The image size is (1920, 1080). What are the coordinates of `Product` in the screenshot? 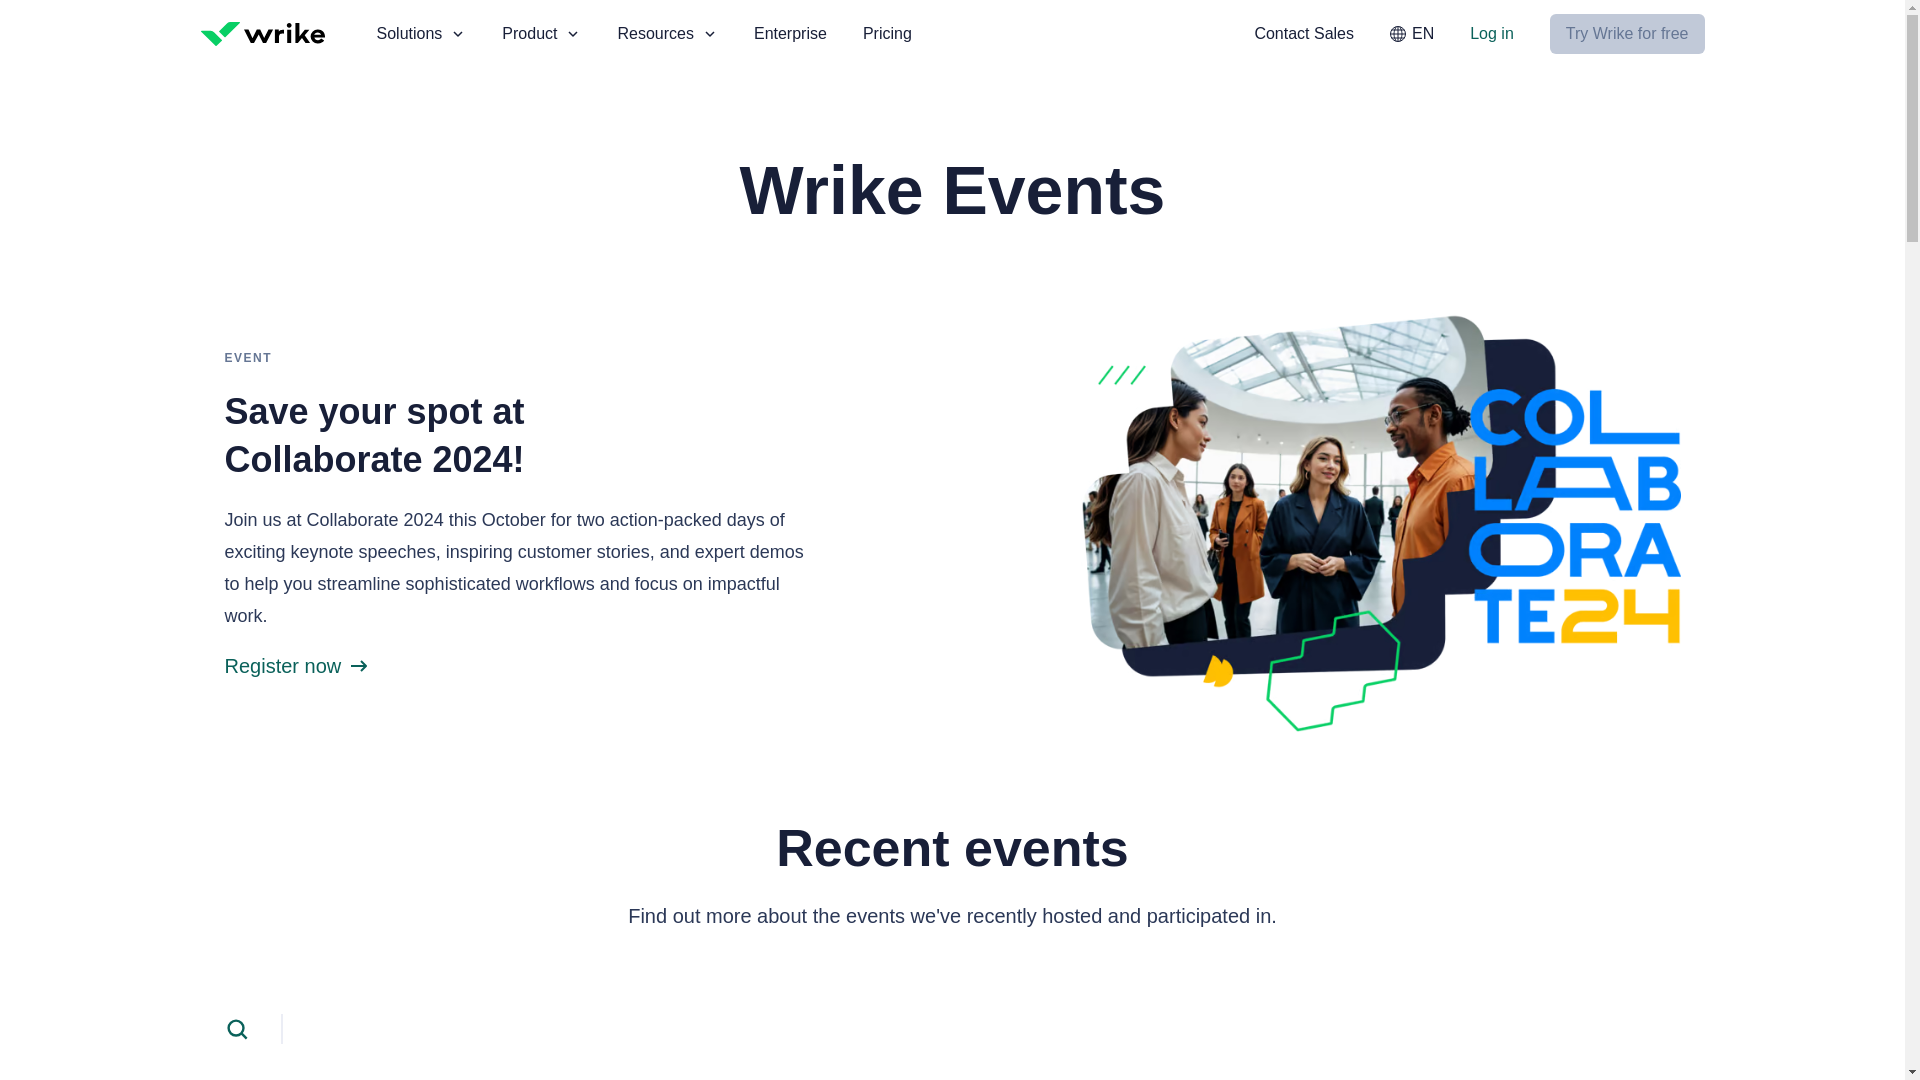 It's located at (541, 34).